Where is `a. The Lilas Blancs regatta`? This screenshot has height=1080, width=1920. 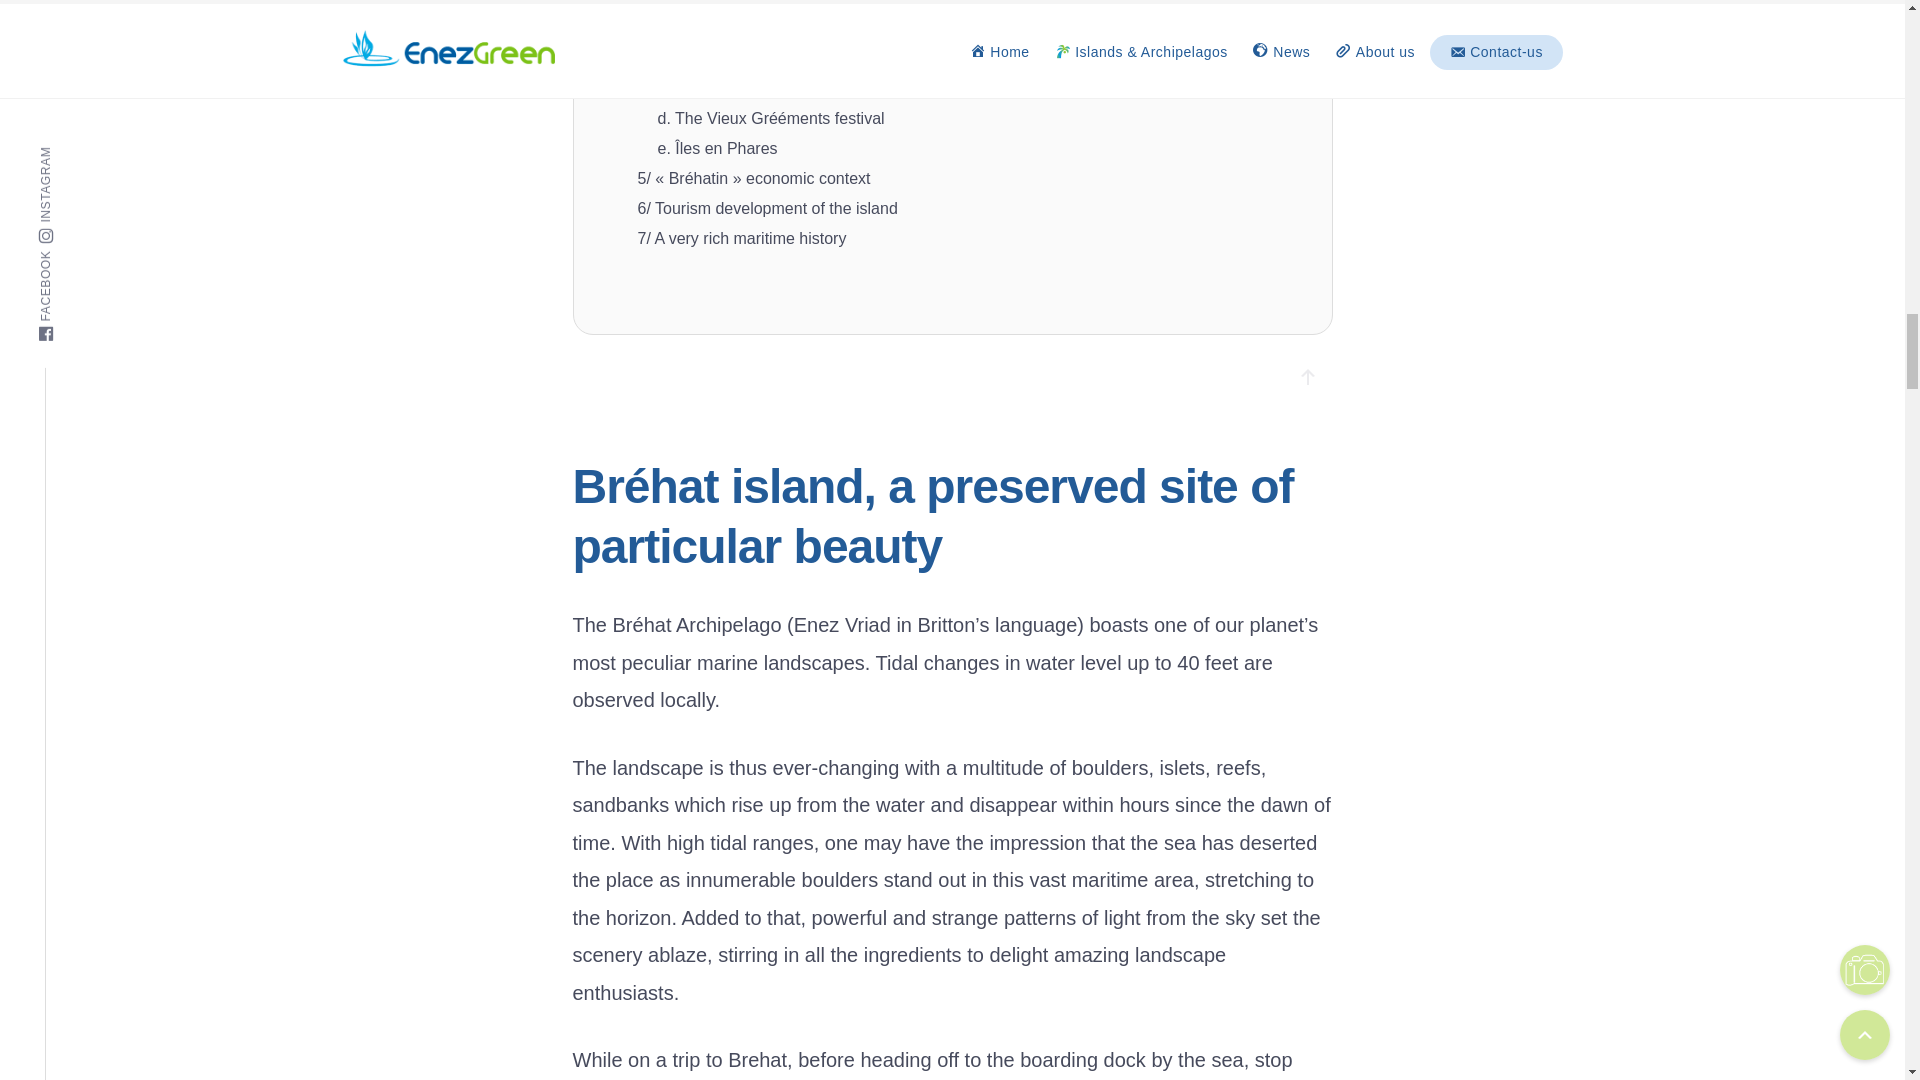
a. The Lilas Blancs regatta is located at coordinates (752, 29).